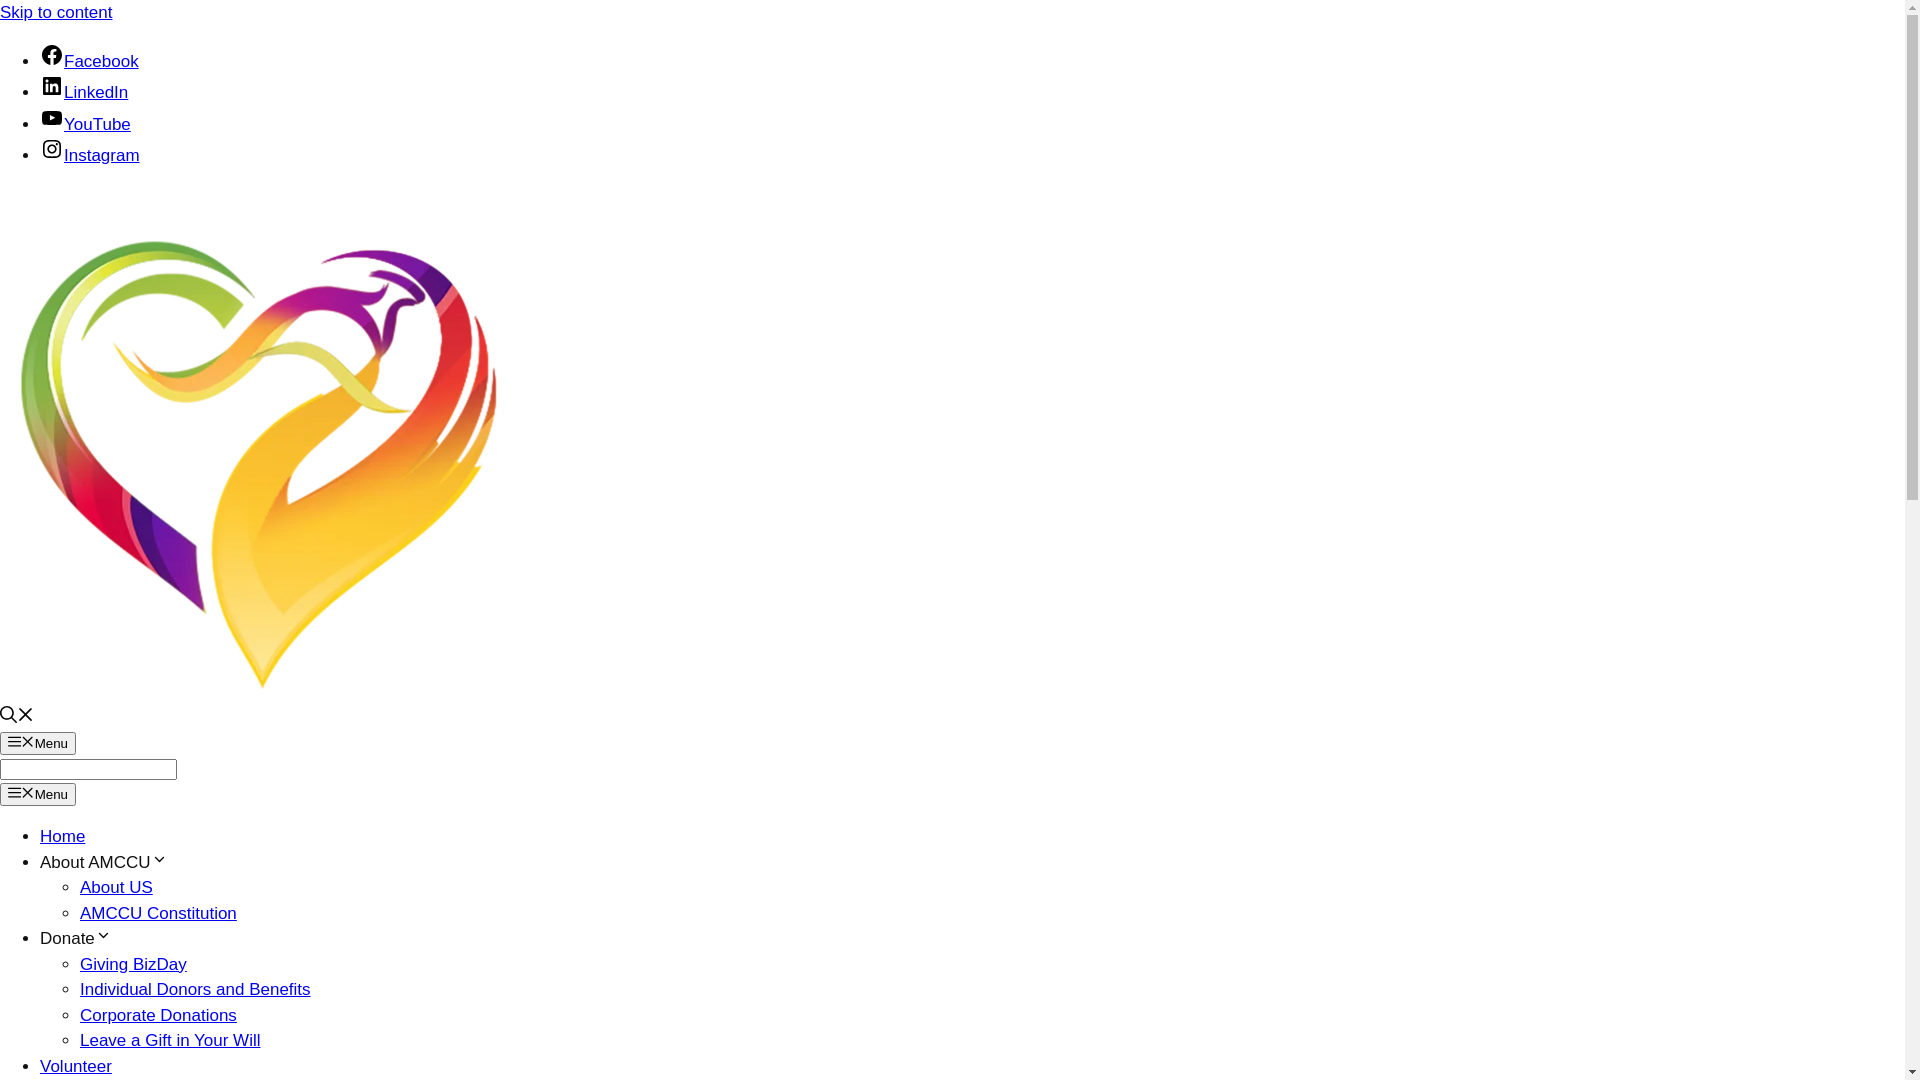 The width and height of the screenshot is (1920, 1080). What do you see at coordinates (76, 1066) in the screenshot?
I see `Volunteer` at bounding box center [76, 1066].